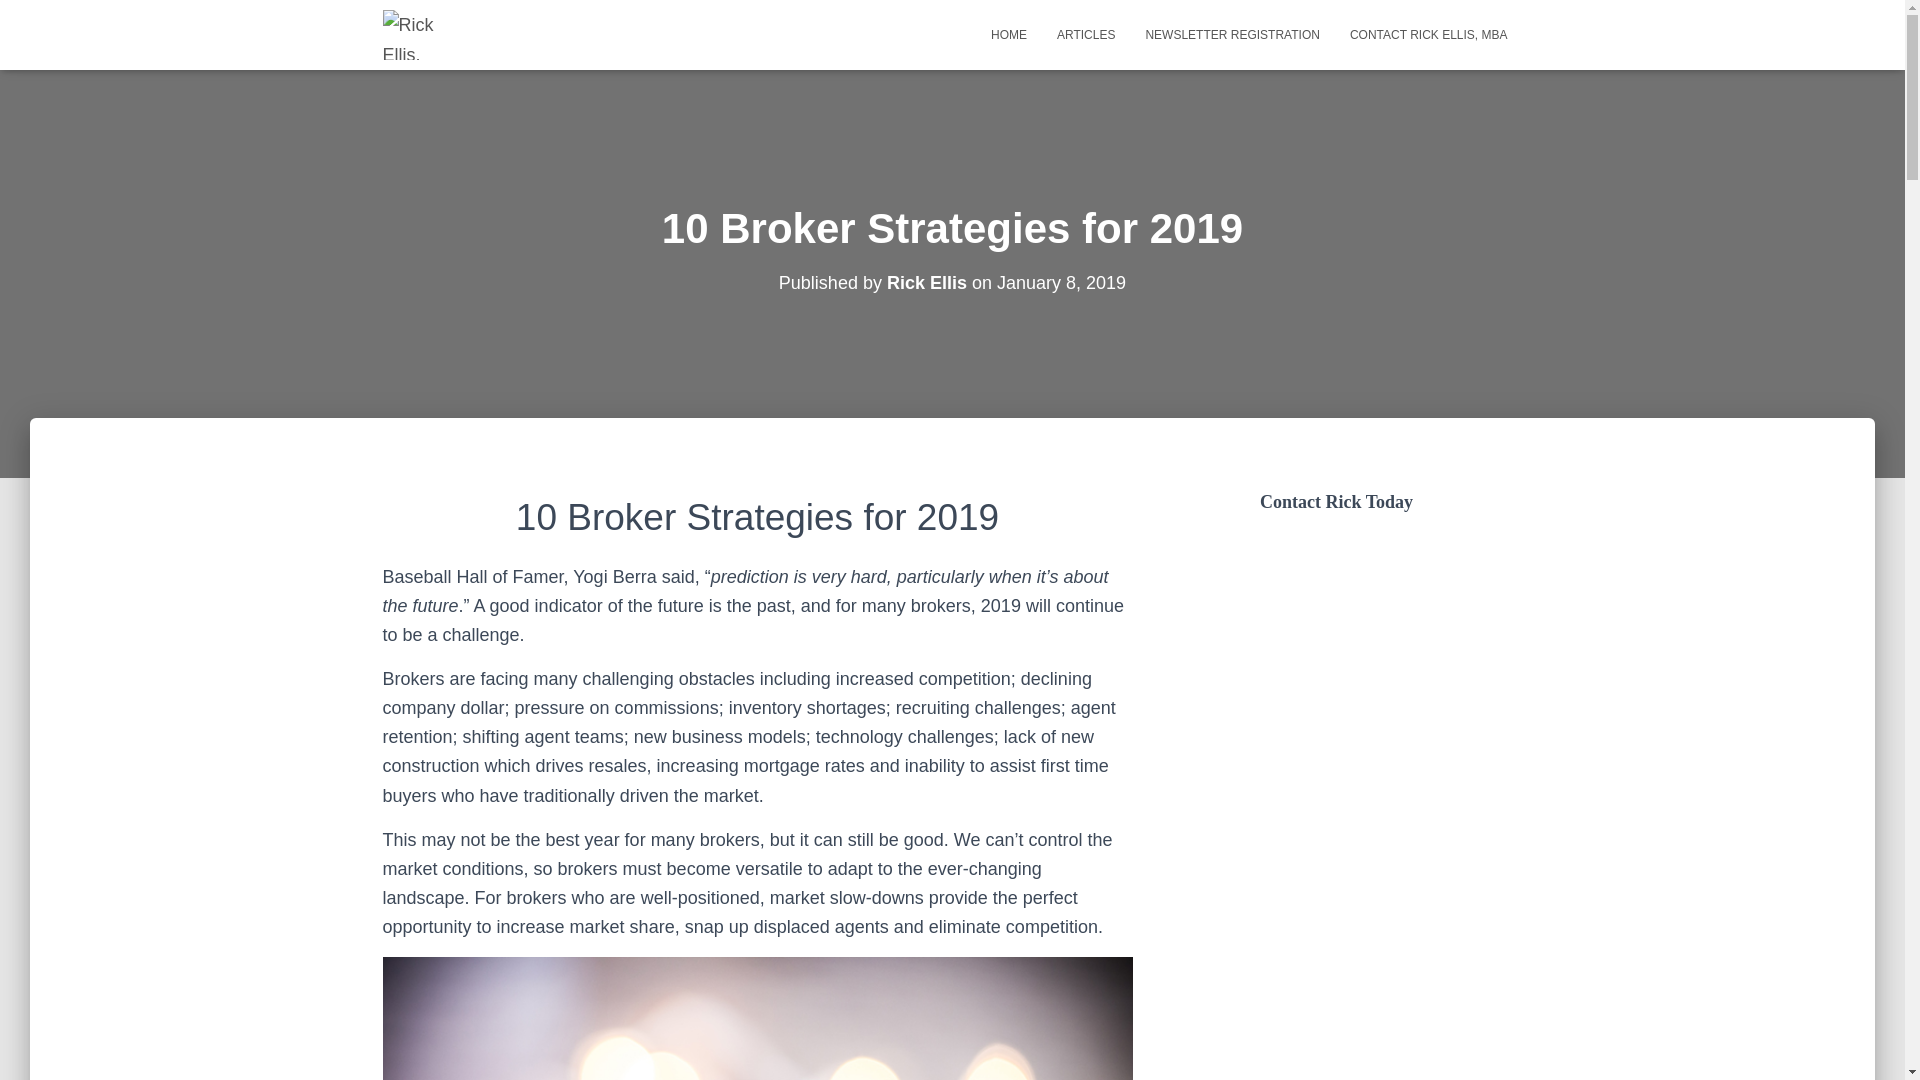 The width and height of the screenshot is (1920, 1080). What do you see at coordinates (1232, 34) in the screenshot?
I see `Newsletter Registration` at bounding box center [1232, 34].